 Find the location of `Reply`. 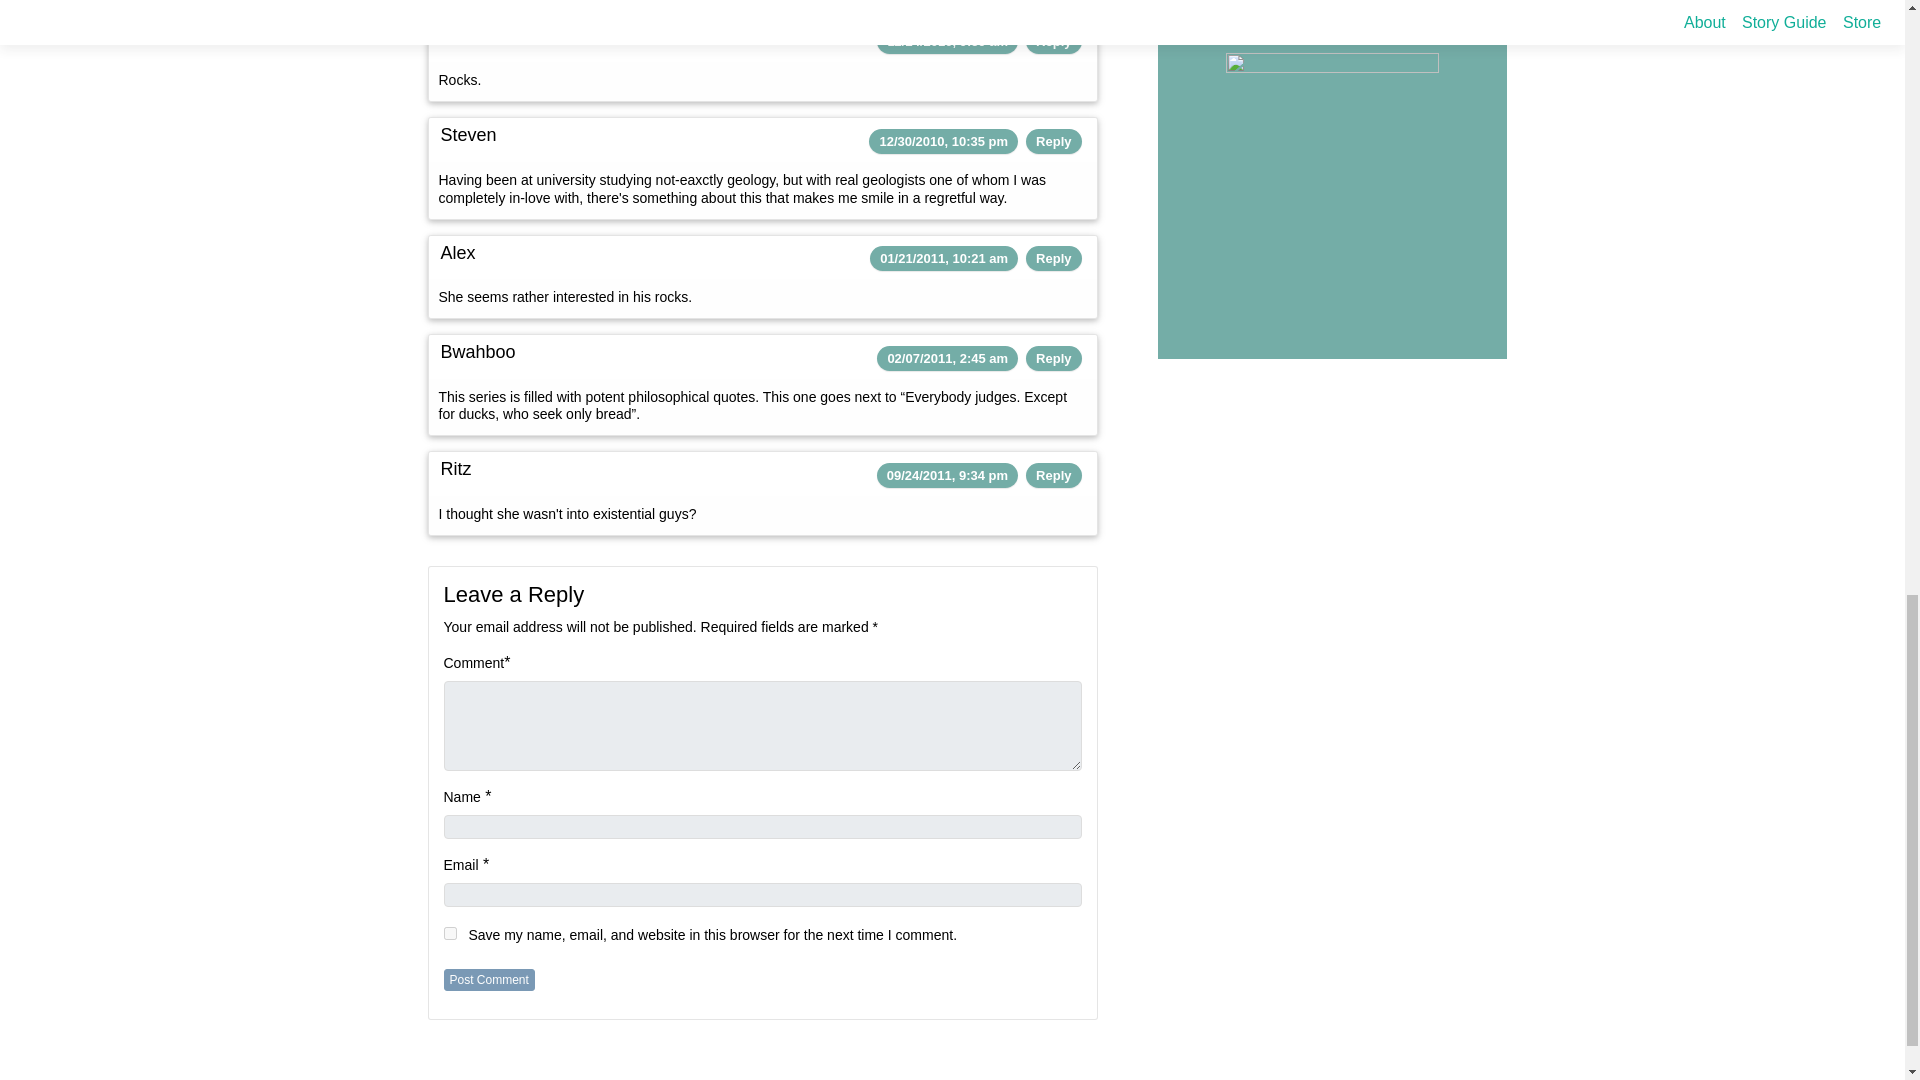

Reply is located at coordinates (1054, 141).